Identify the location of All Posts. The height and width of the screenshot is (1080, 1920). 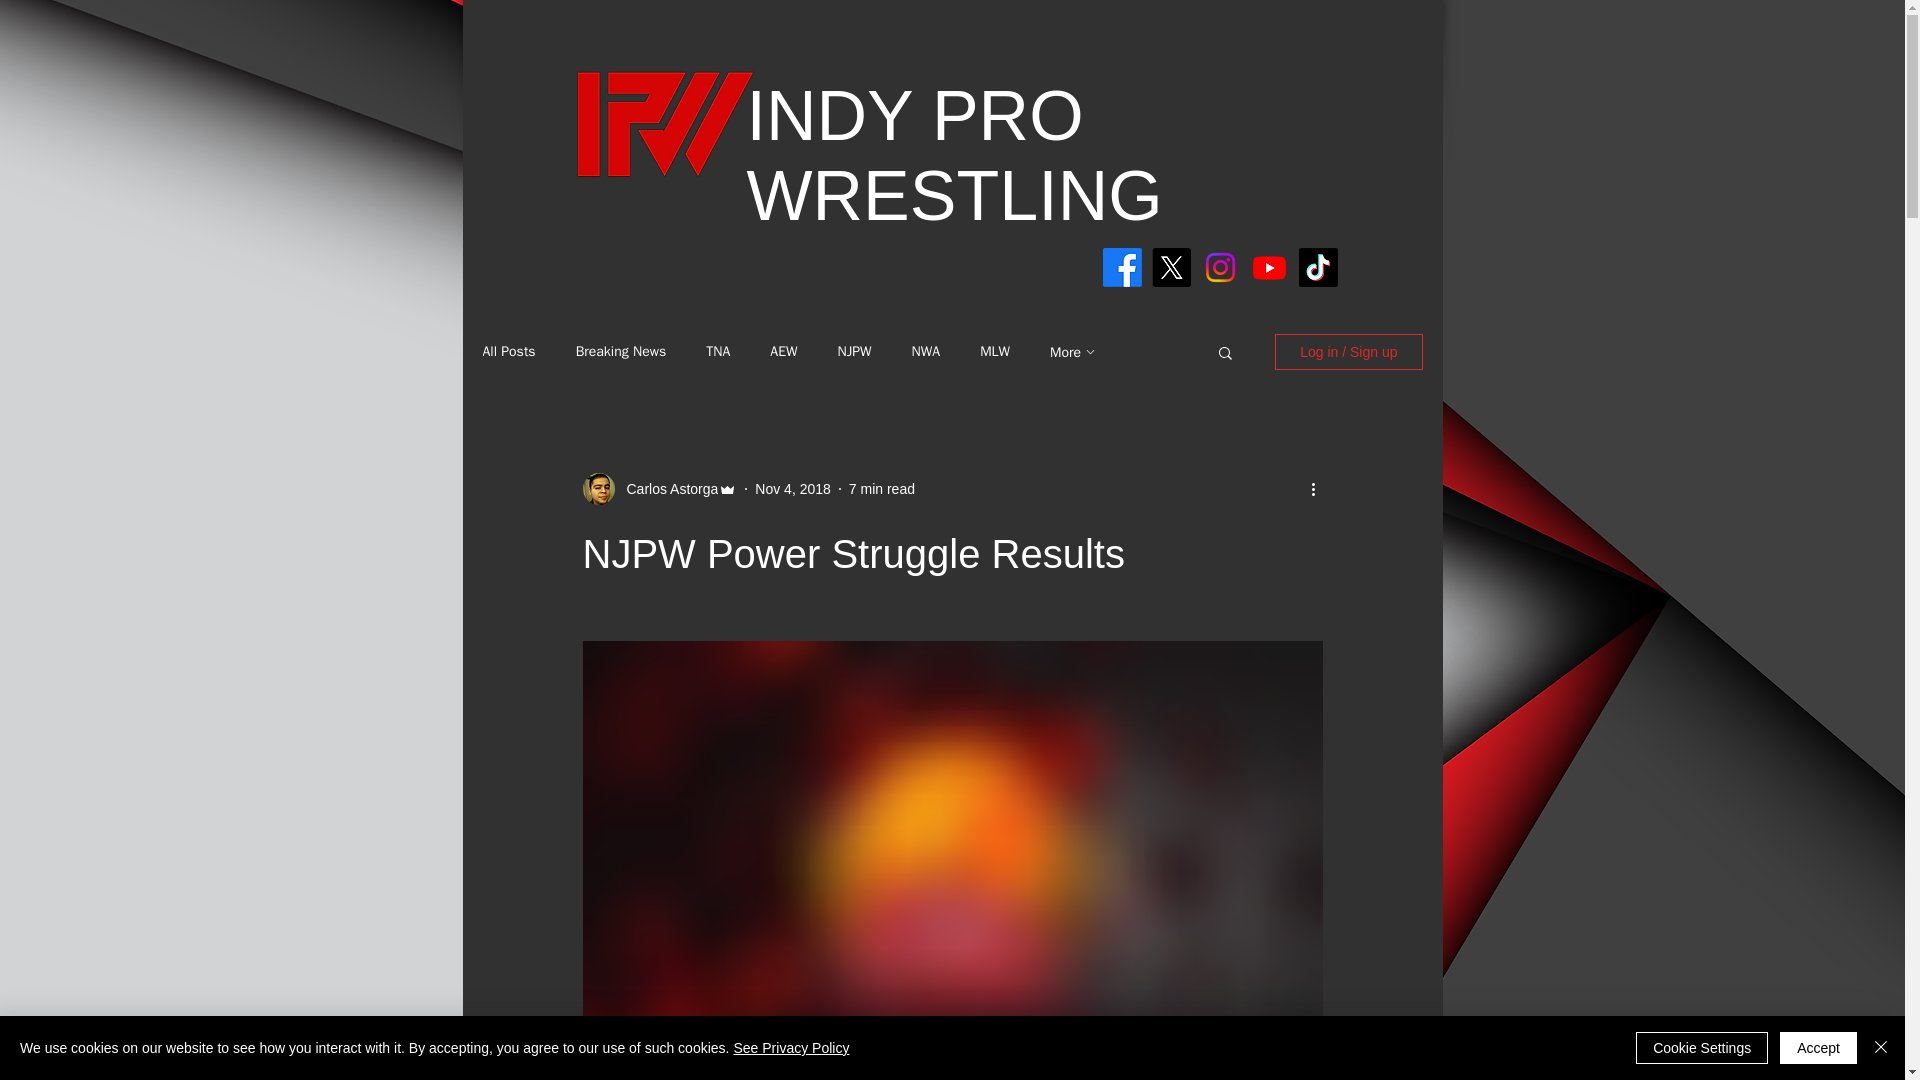
(508, 352).